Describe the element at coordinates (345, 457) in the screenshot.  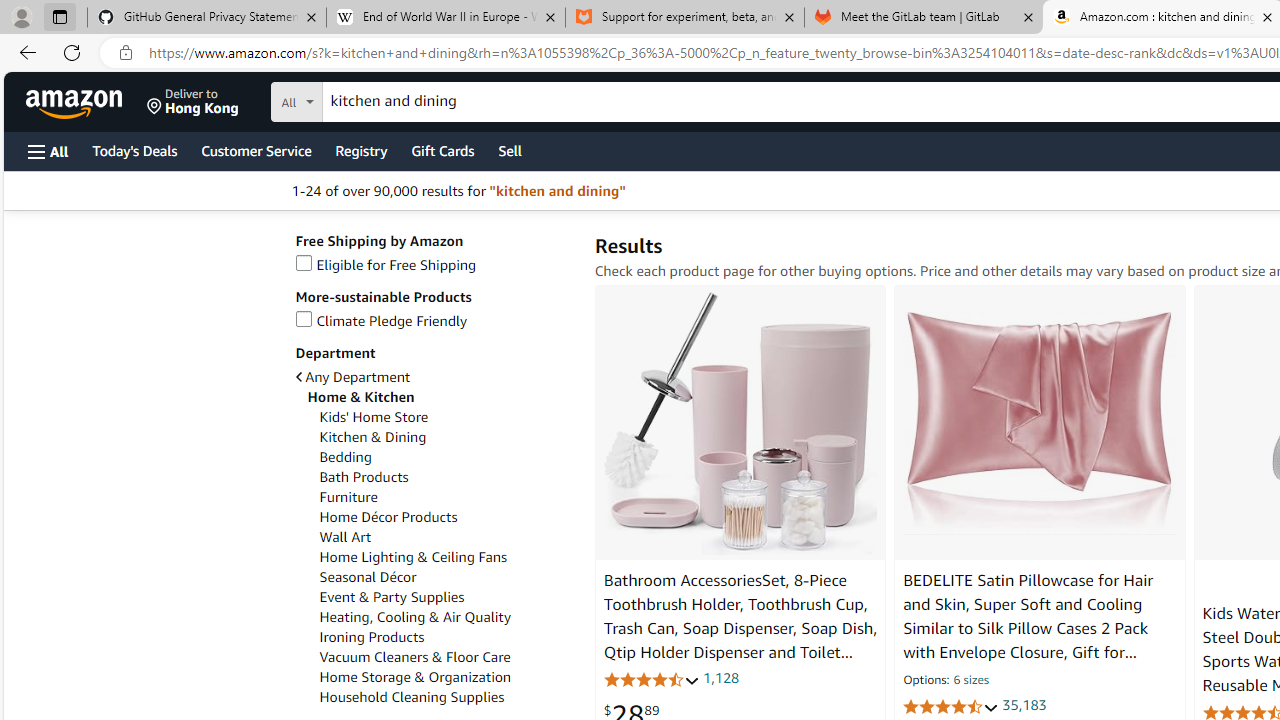
I see `Bedding` at that location.